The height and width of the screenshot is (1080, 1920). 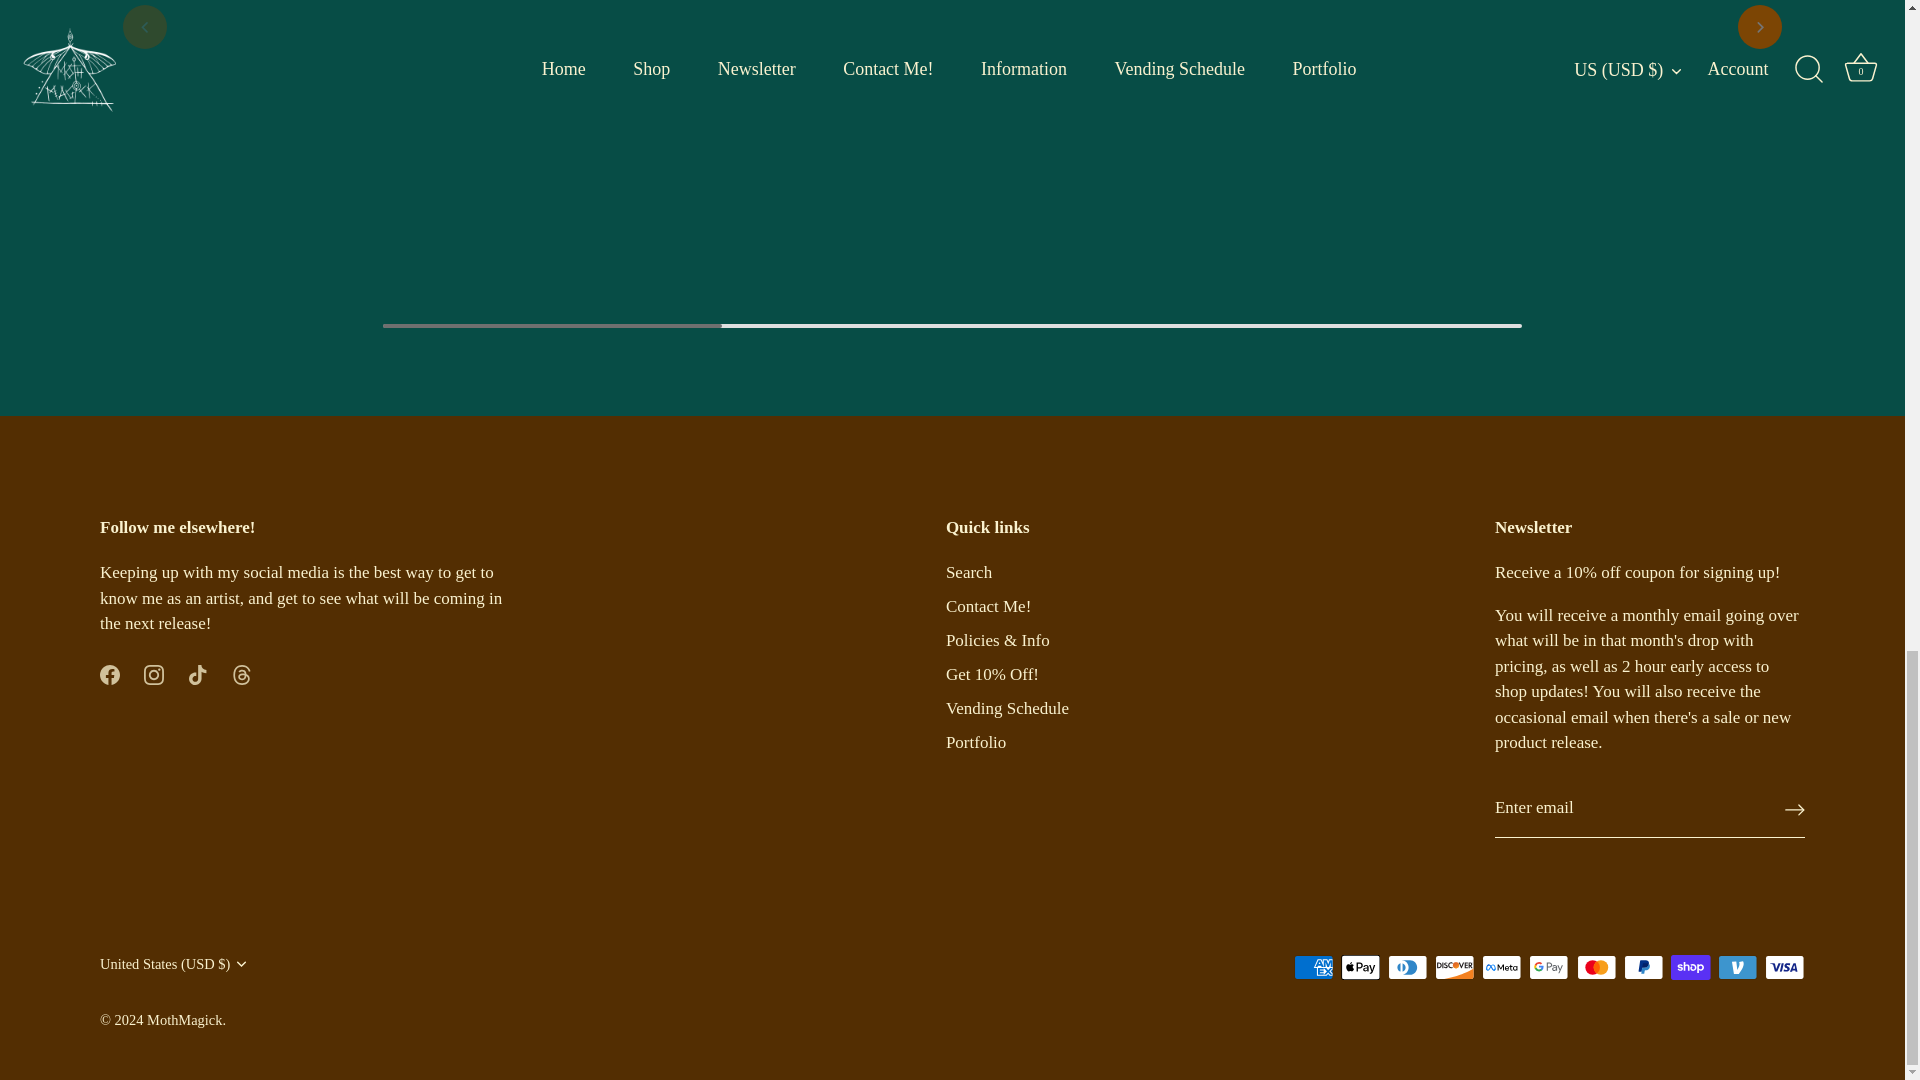 I want to click on Right arrow long, so click(x=1794, y=810).